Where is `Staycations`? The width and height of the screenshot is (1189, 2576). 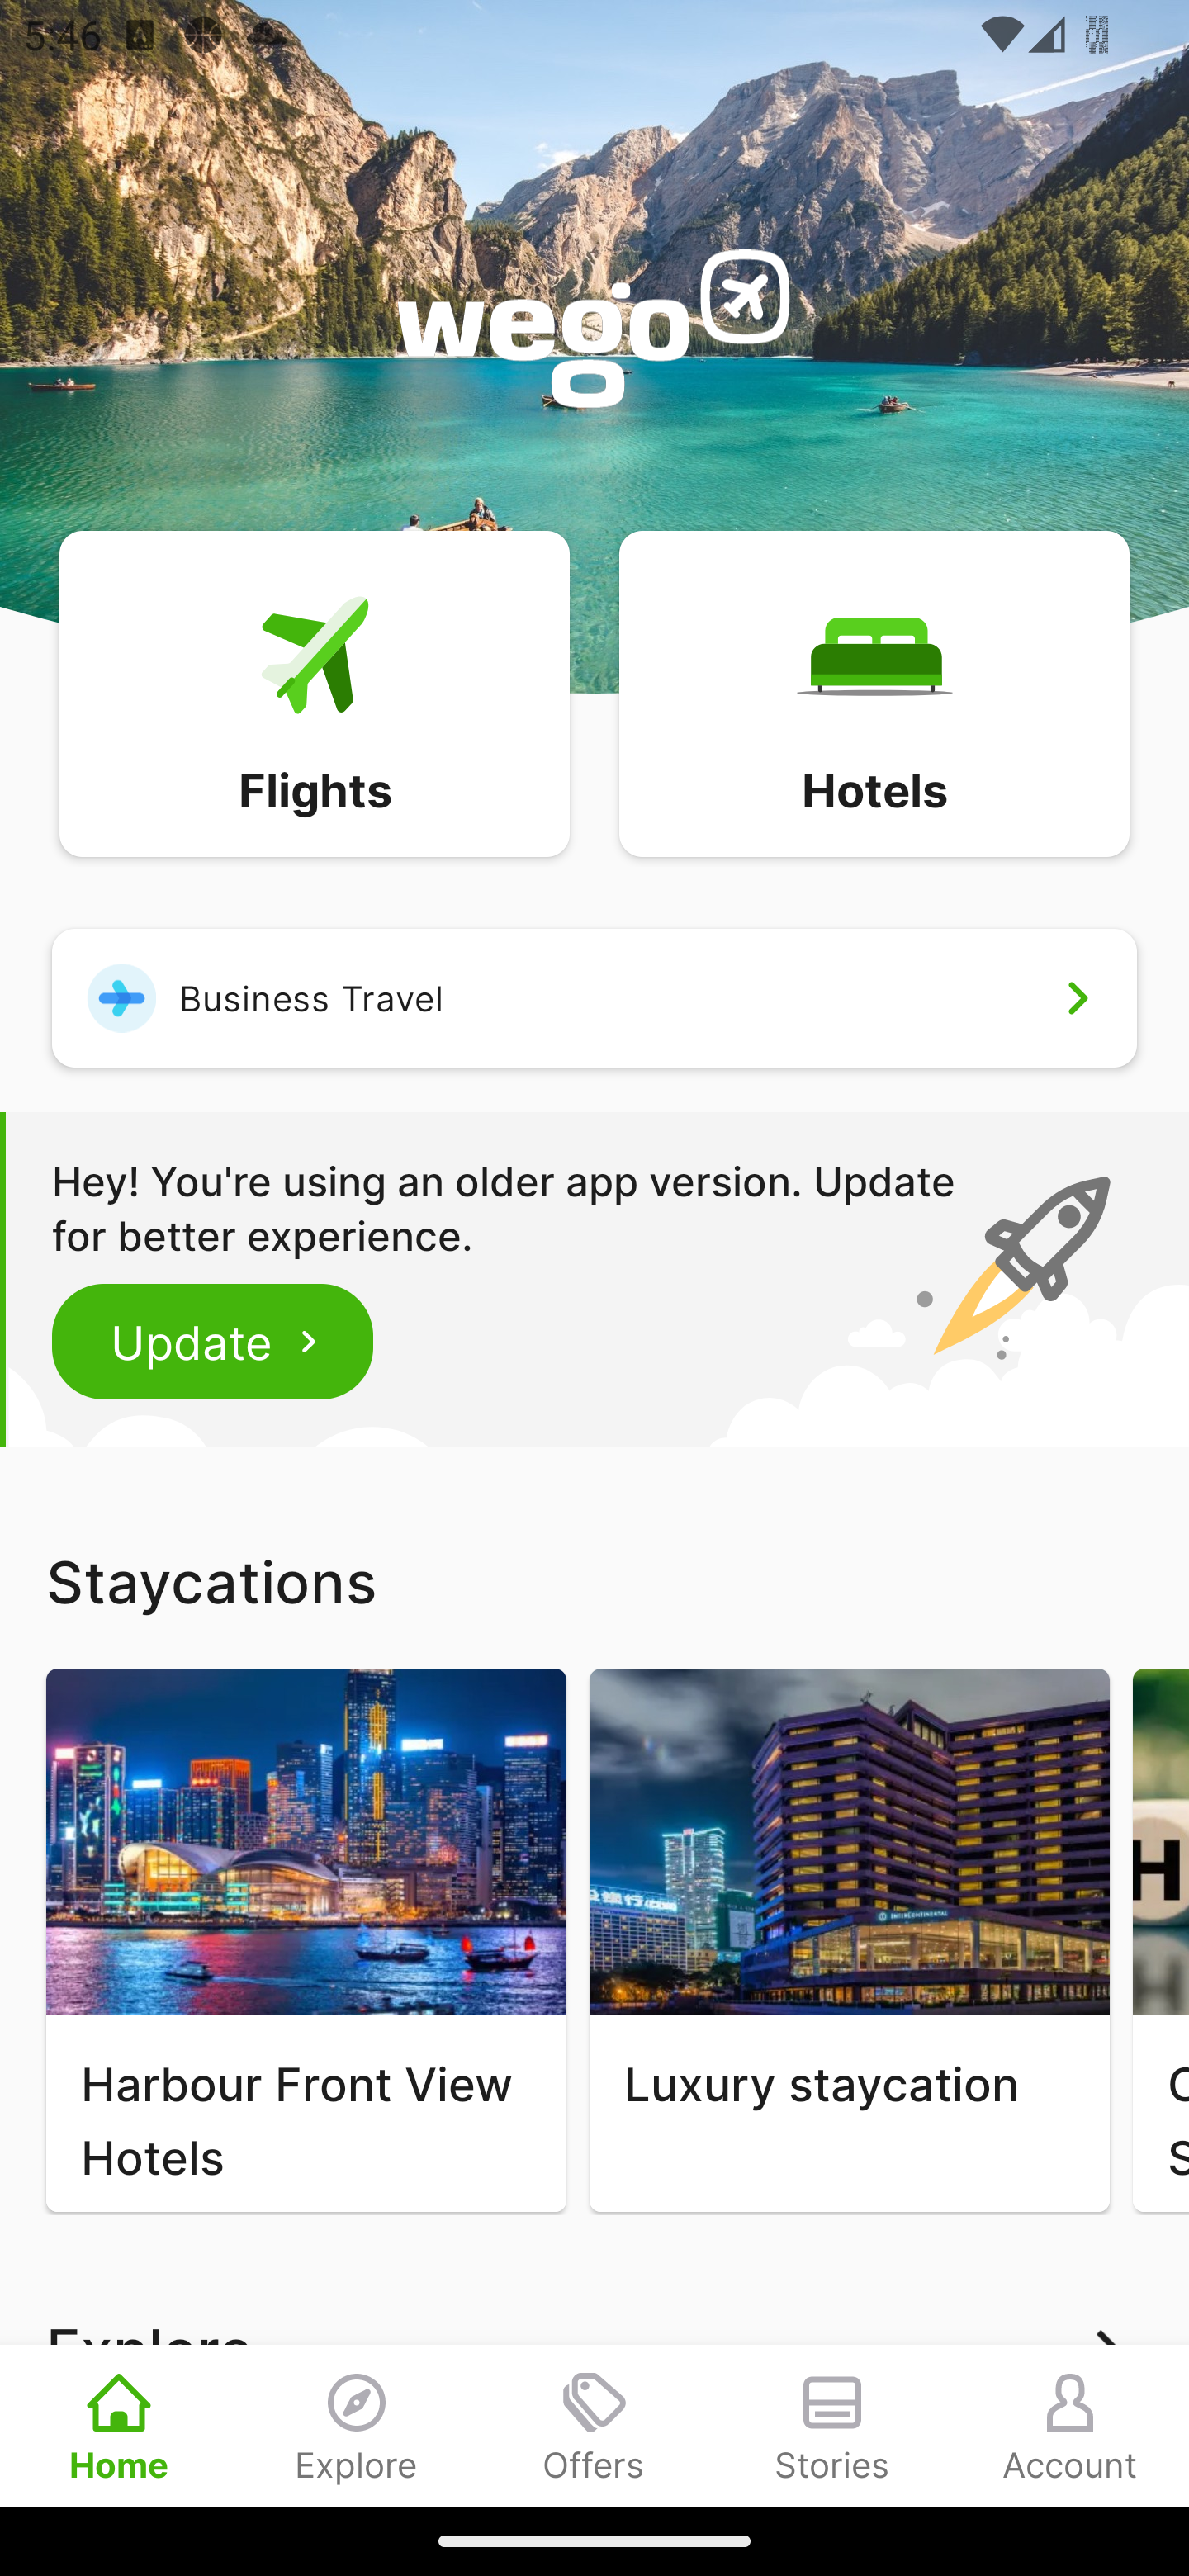 Staycations is located at coordinates (594, 1581).